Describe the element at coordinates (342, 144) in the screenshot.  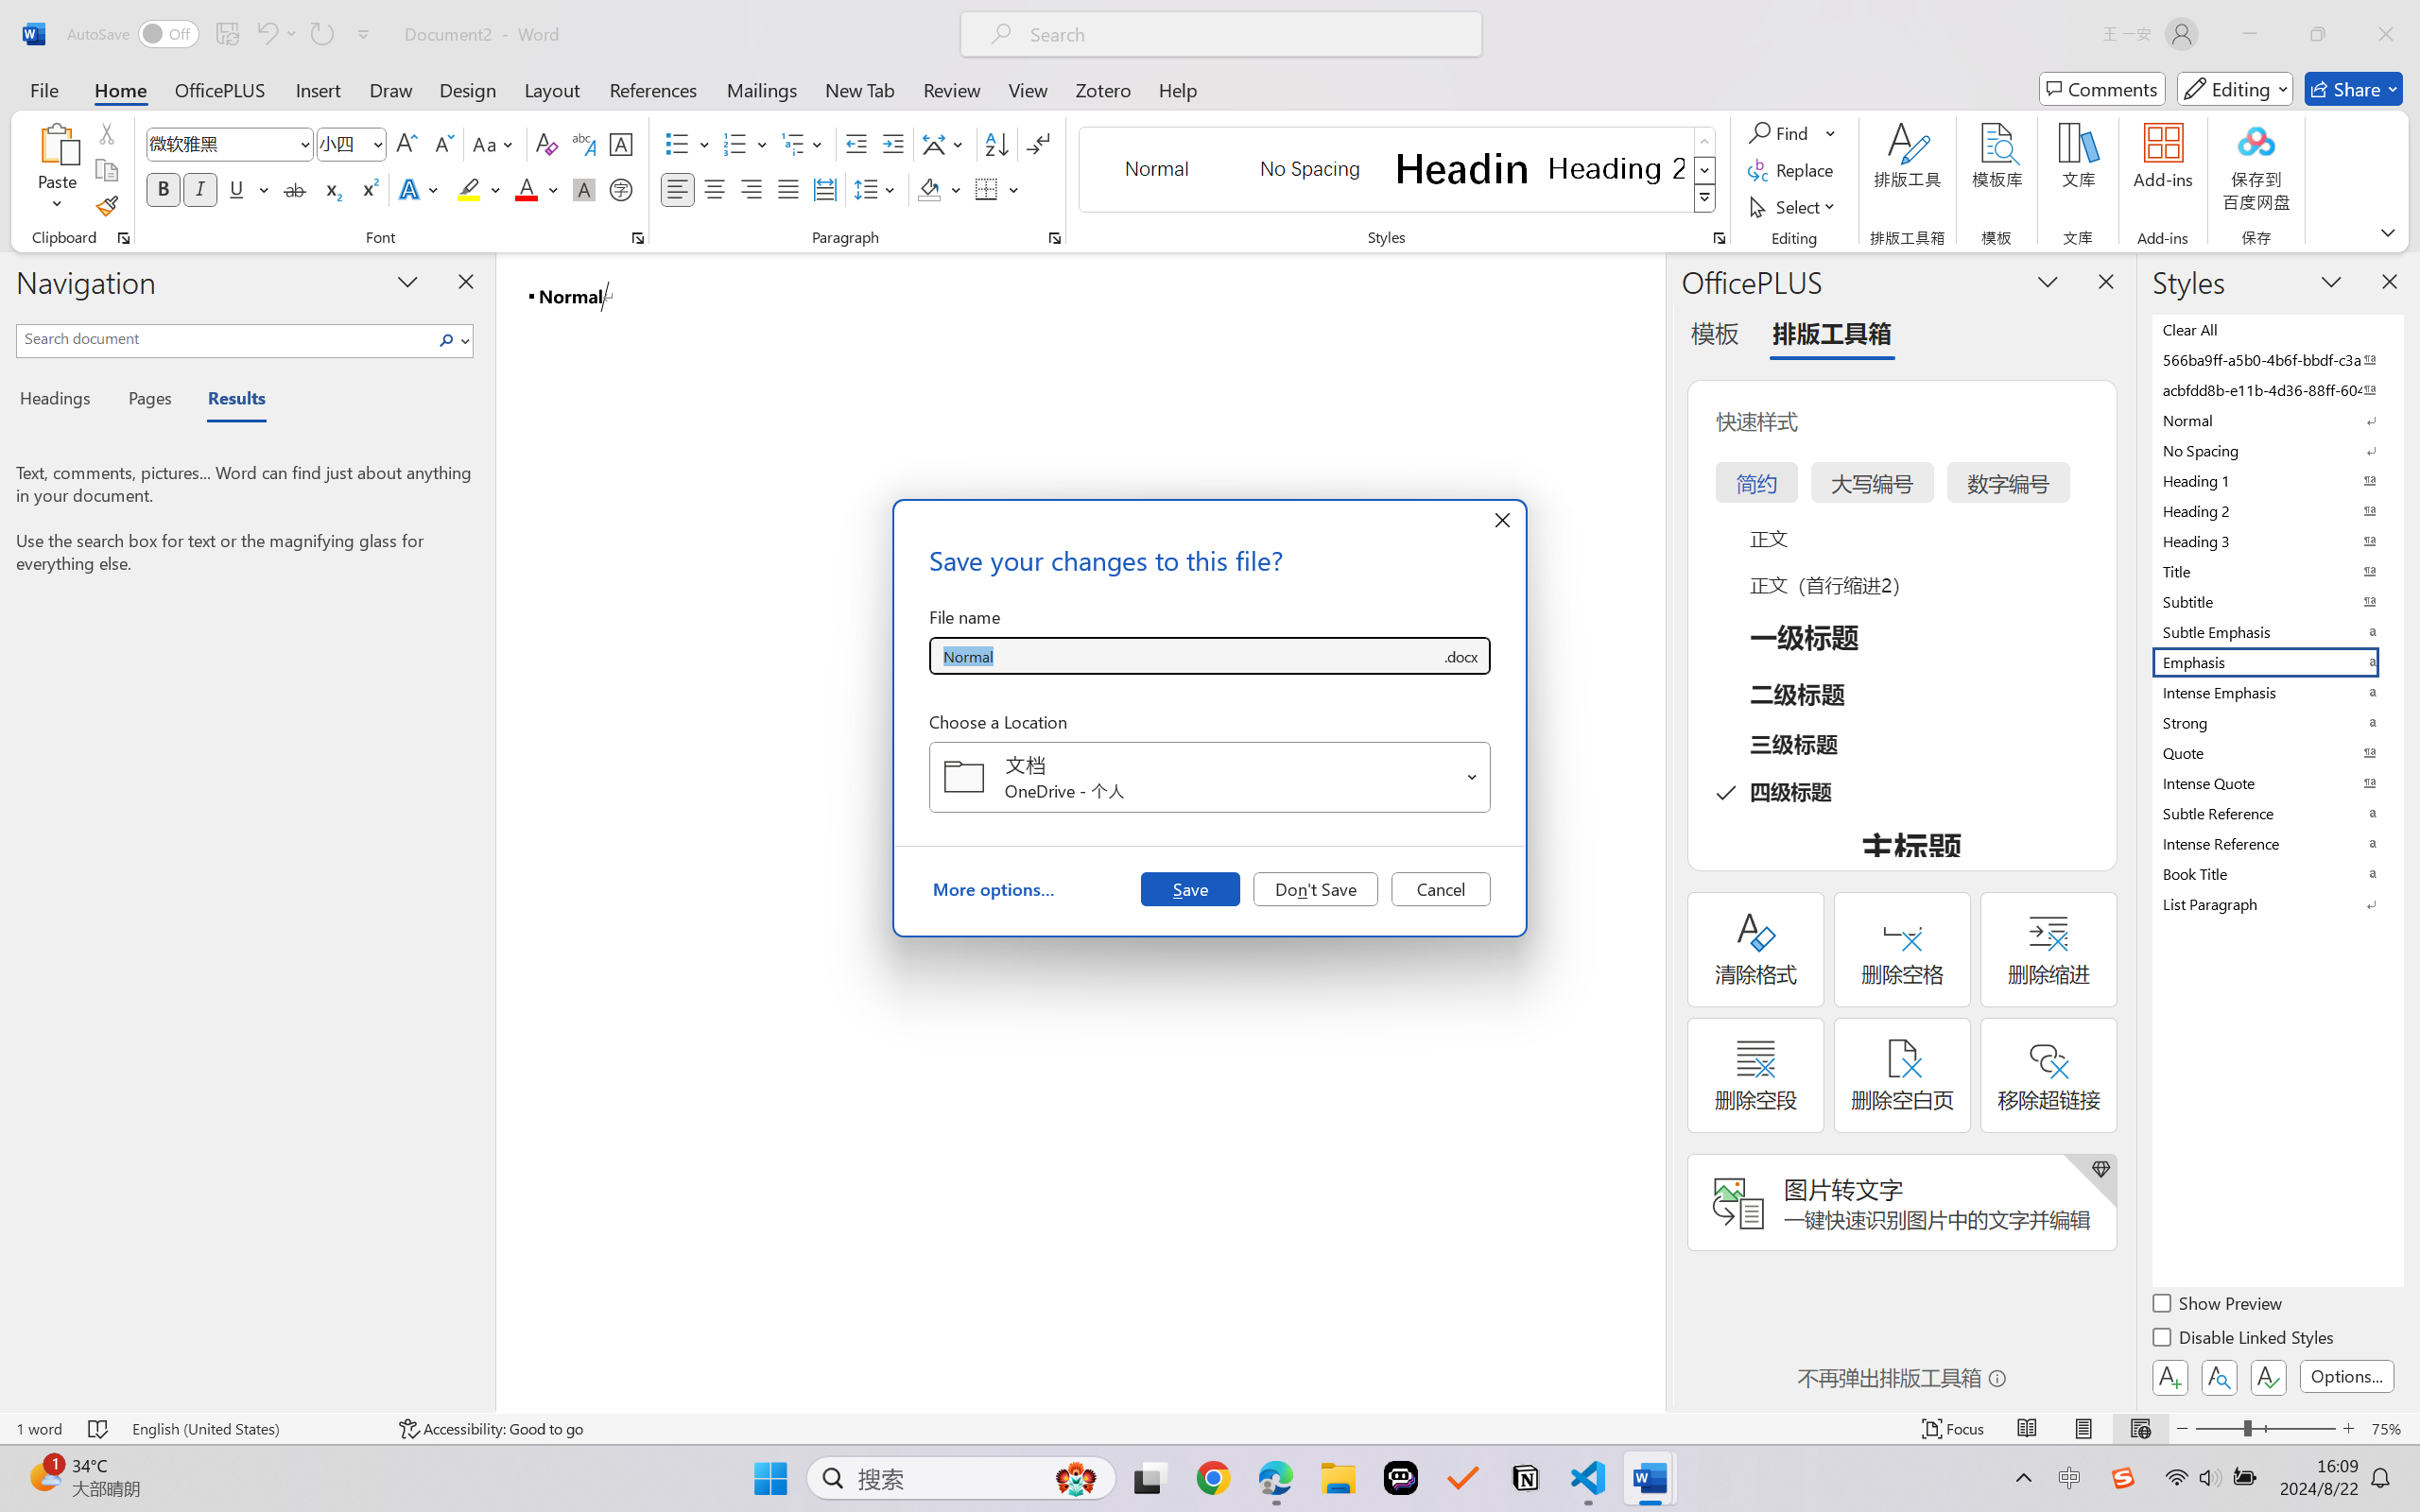
I see `Font Size` at that location.